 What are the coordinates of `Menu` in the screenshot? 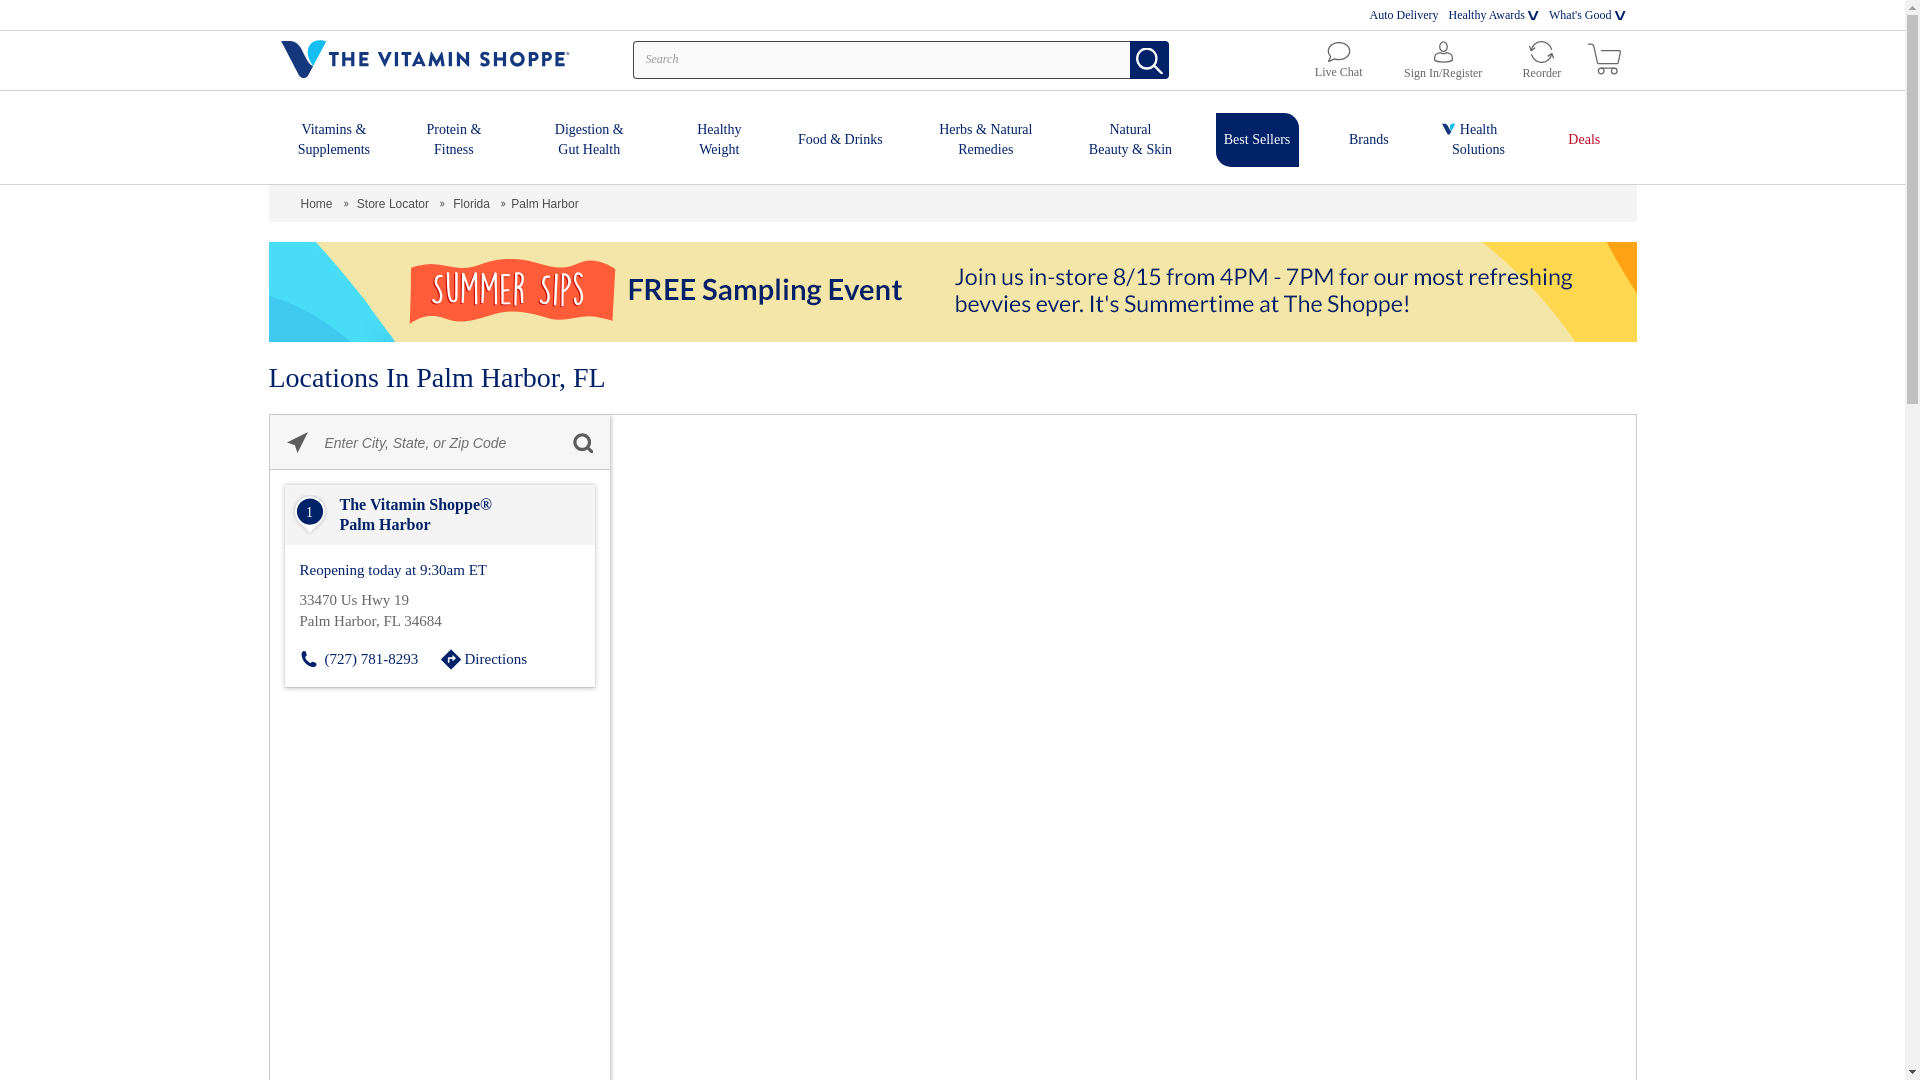 It's located at (16, 10).